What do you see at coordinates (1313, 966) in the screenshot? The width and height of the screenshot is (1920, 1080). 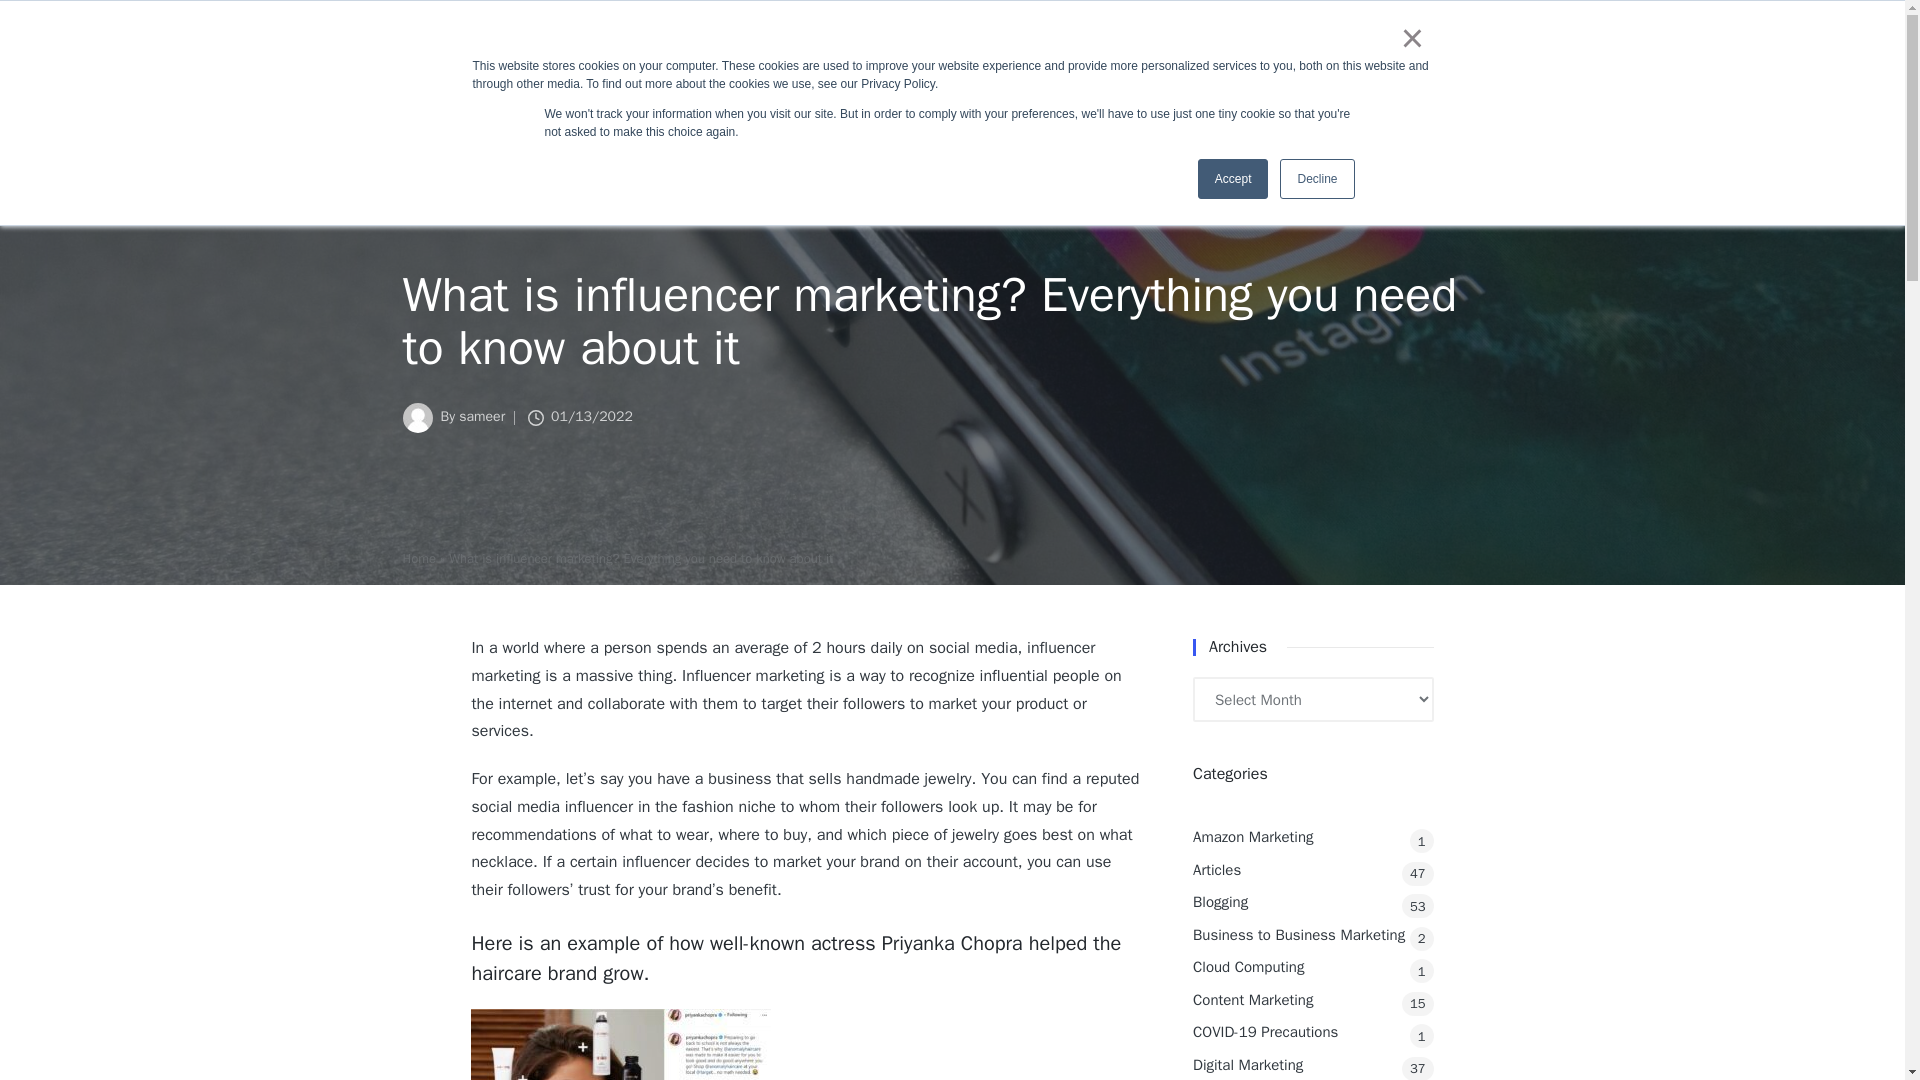 I see `Cloud Computing` at bounding box center [1313, 966].